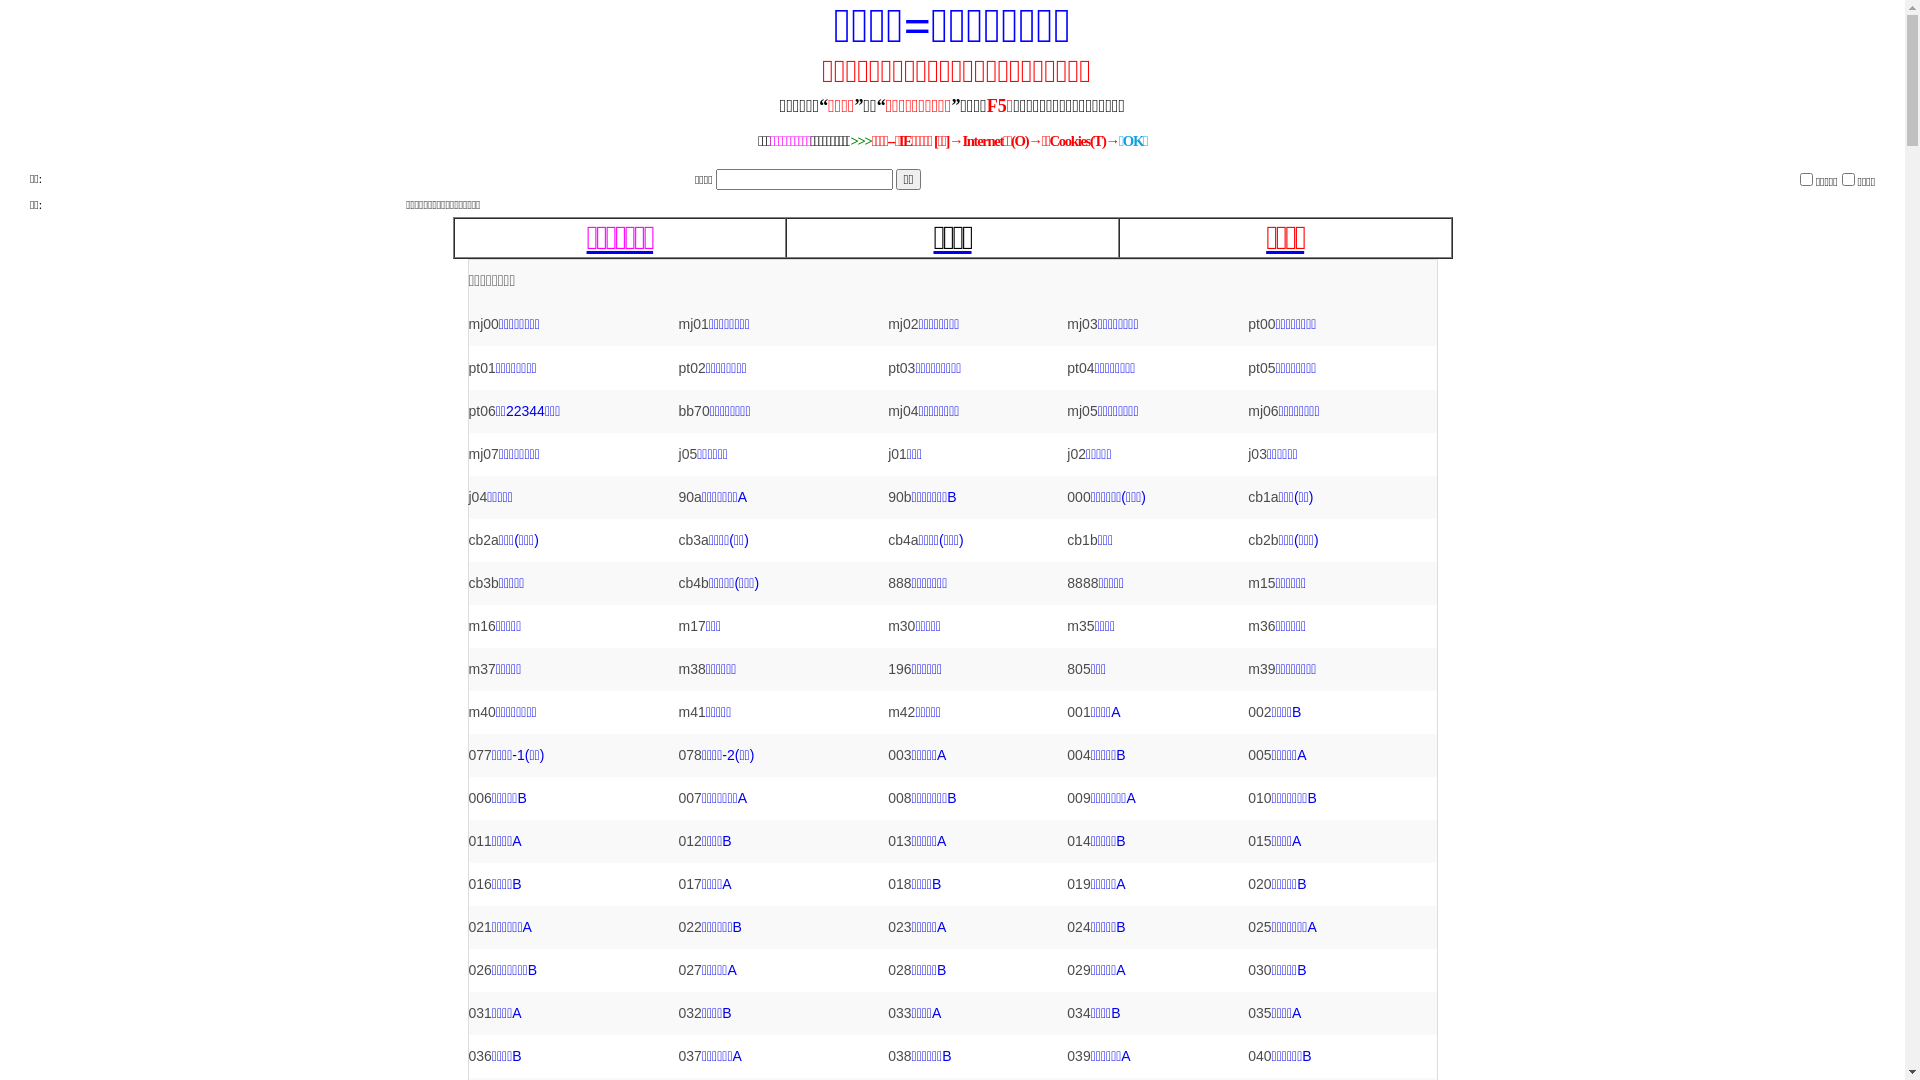 This screenshot has width=1920, height=1080. What do you see at coordinates (902, 368) in the screenshot?
I see `pt03` at bounding box center [902, 368].